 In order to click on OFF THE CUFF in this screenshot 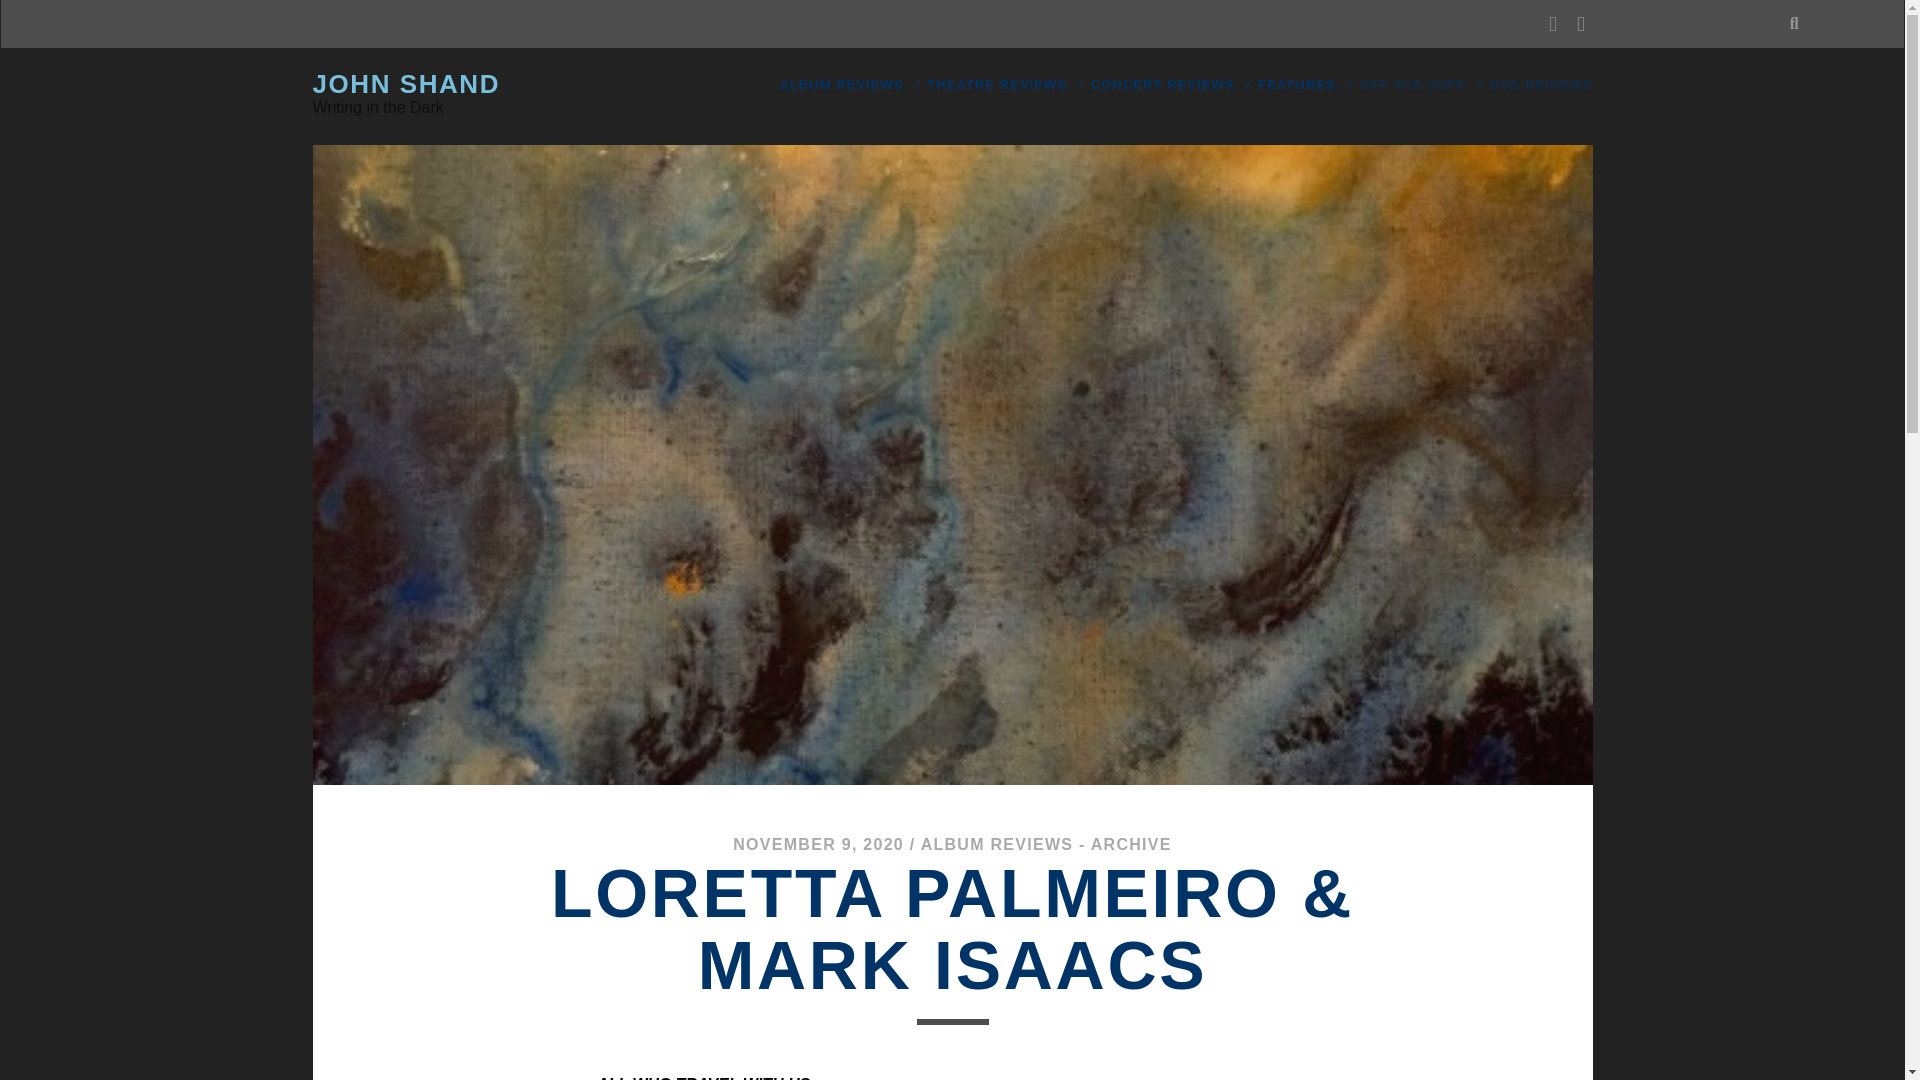, I will do `click(1412, 85)`.